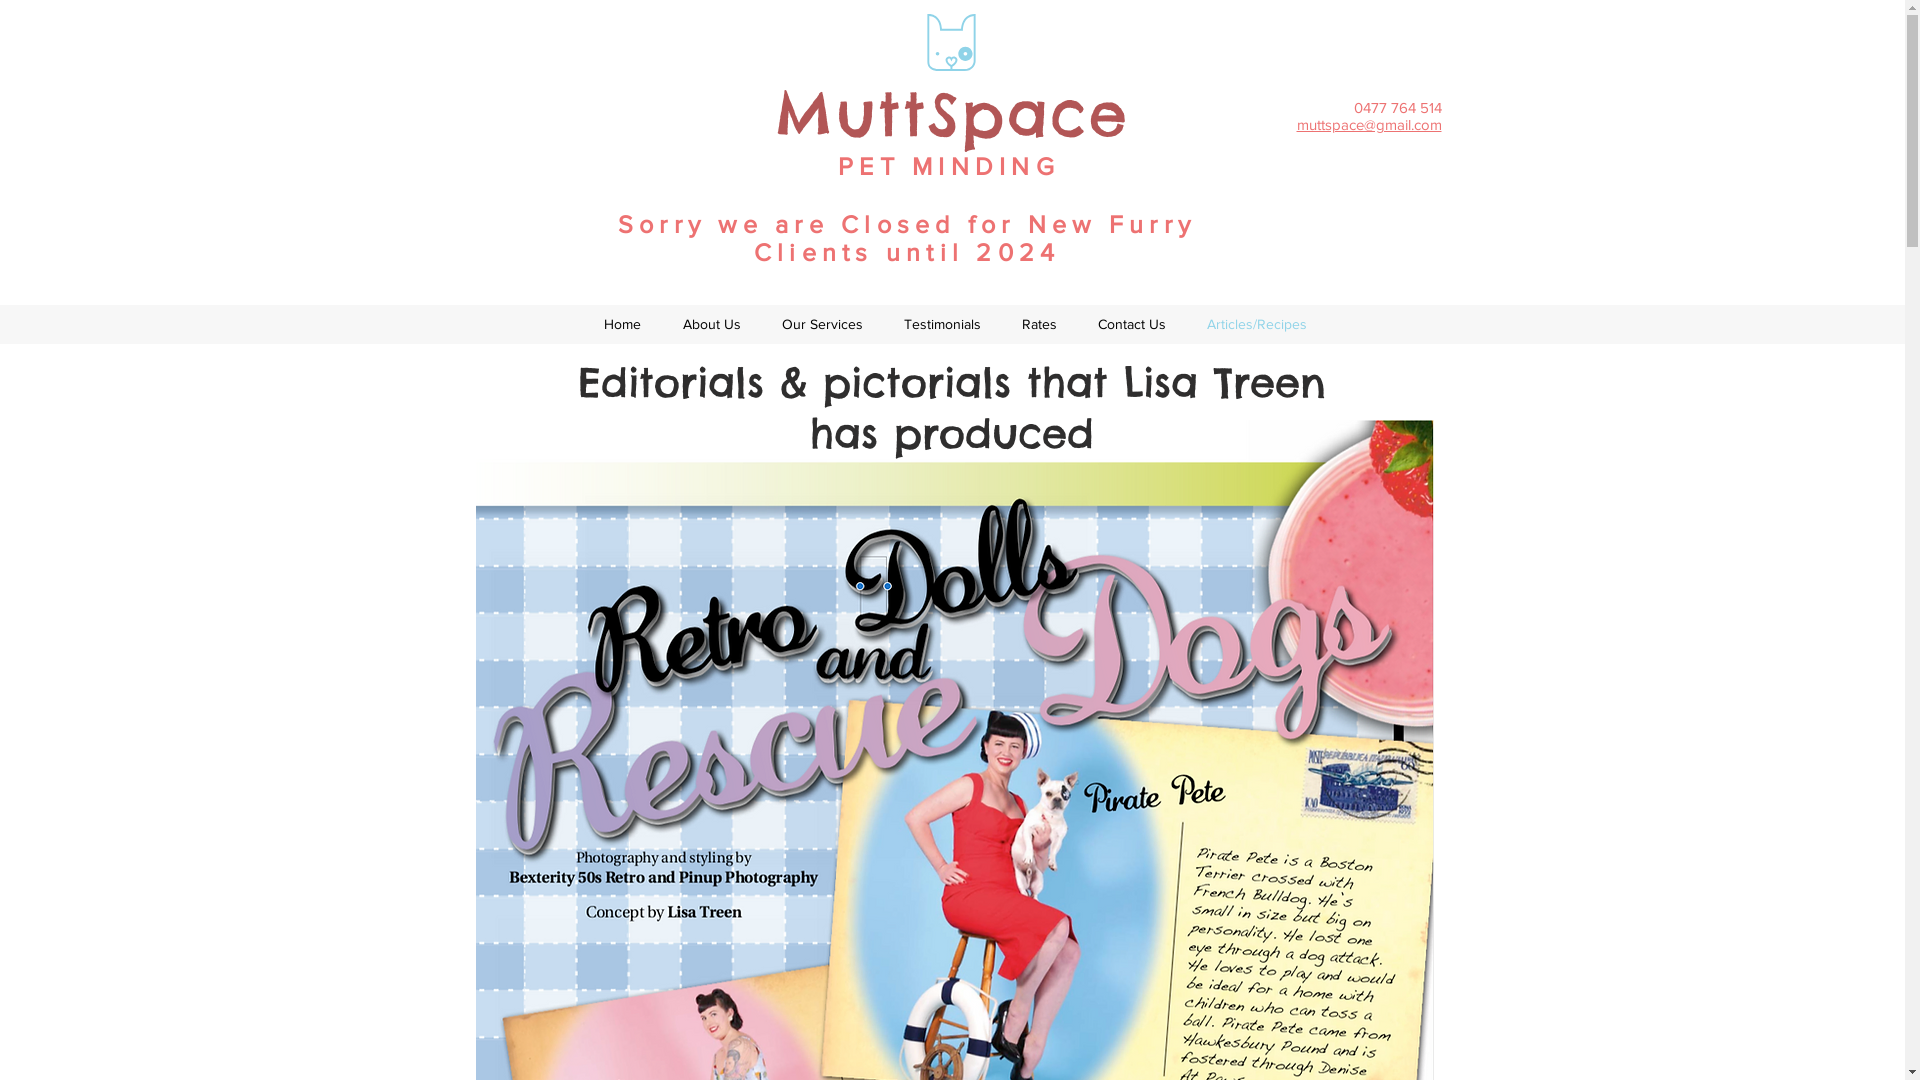 This screenshot has width=1920, height=1080. What do you see at coordinates (622, 324) in the screenshot?
I see `Home` at bounding box center [622, 324].